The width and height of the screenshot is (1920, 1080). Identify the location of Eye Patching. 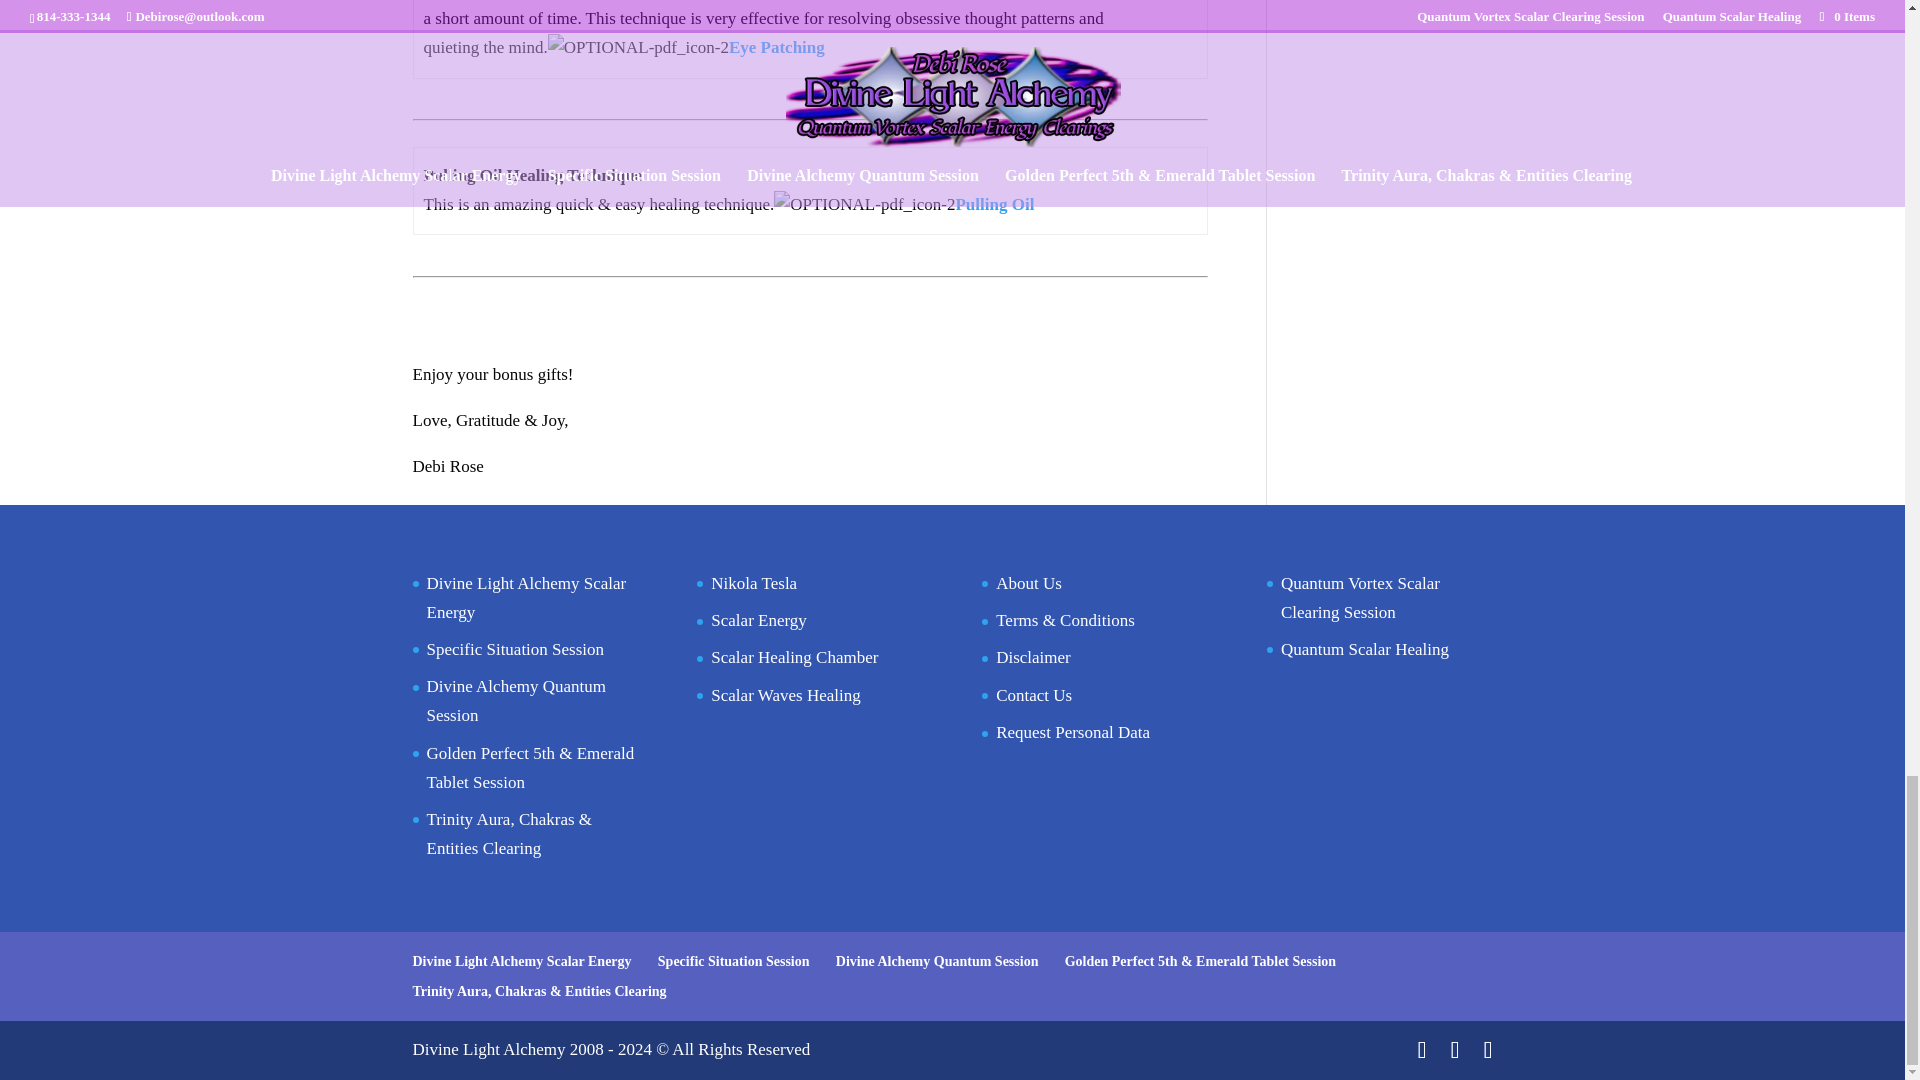
(777, 47).